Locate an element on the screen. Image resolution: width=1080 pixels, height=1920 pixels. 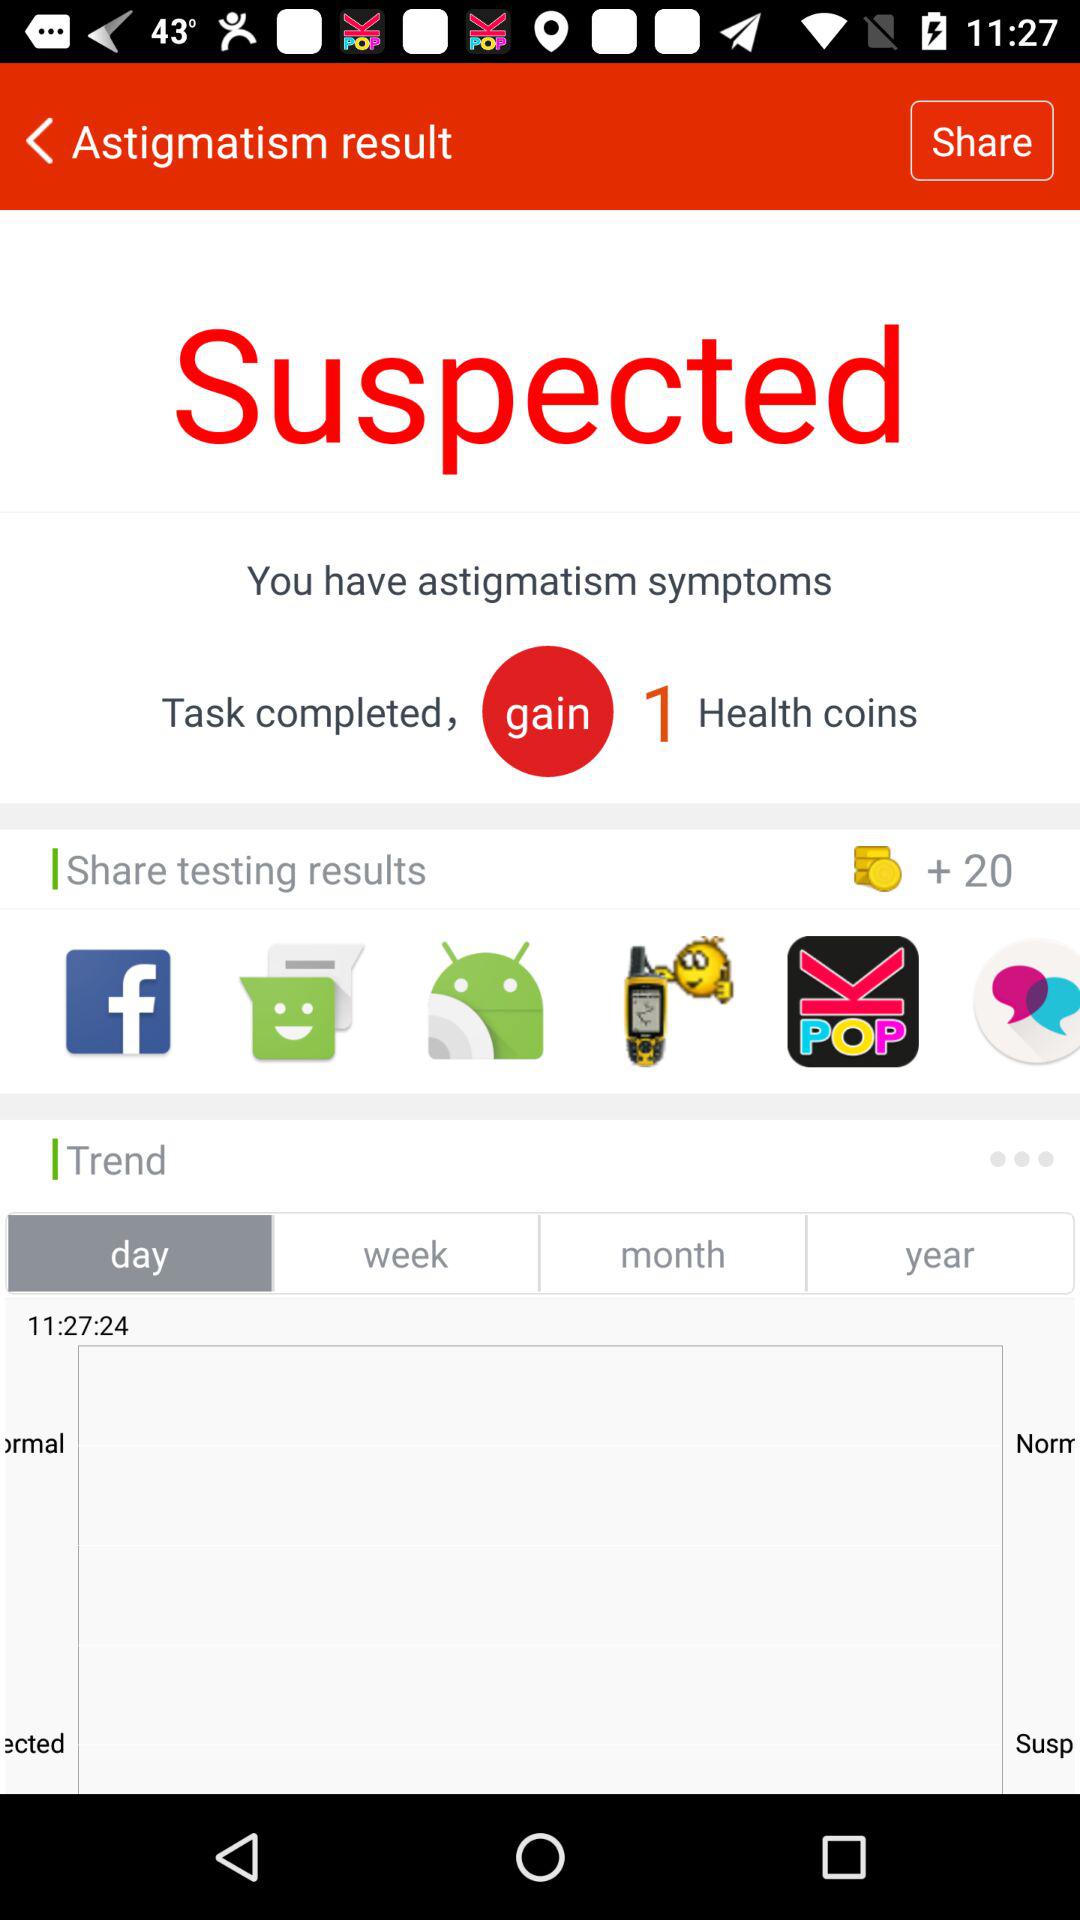
share with this is located at coordinates (486, 1002).